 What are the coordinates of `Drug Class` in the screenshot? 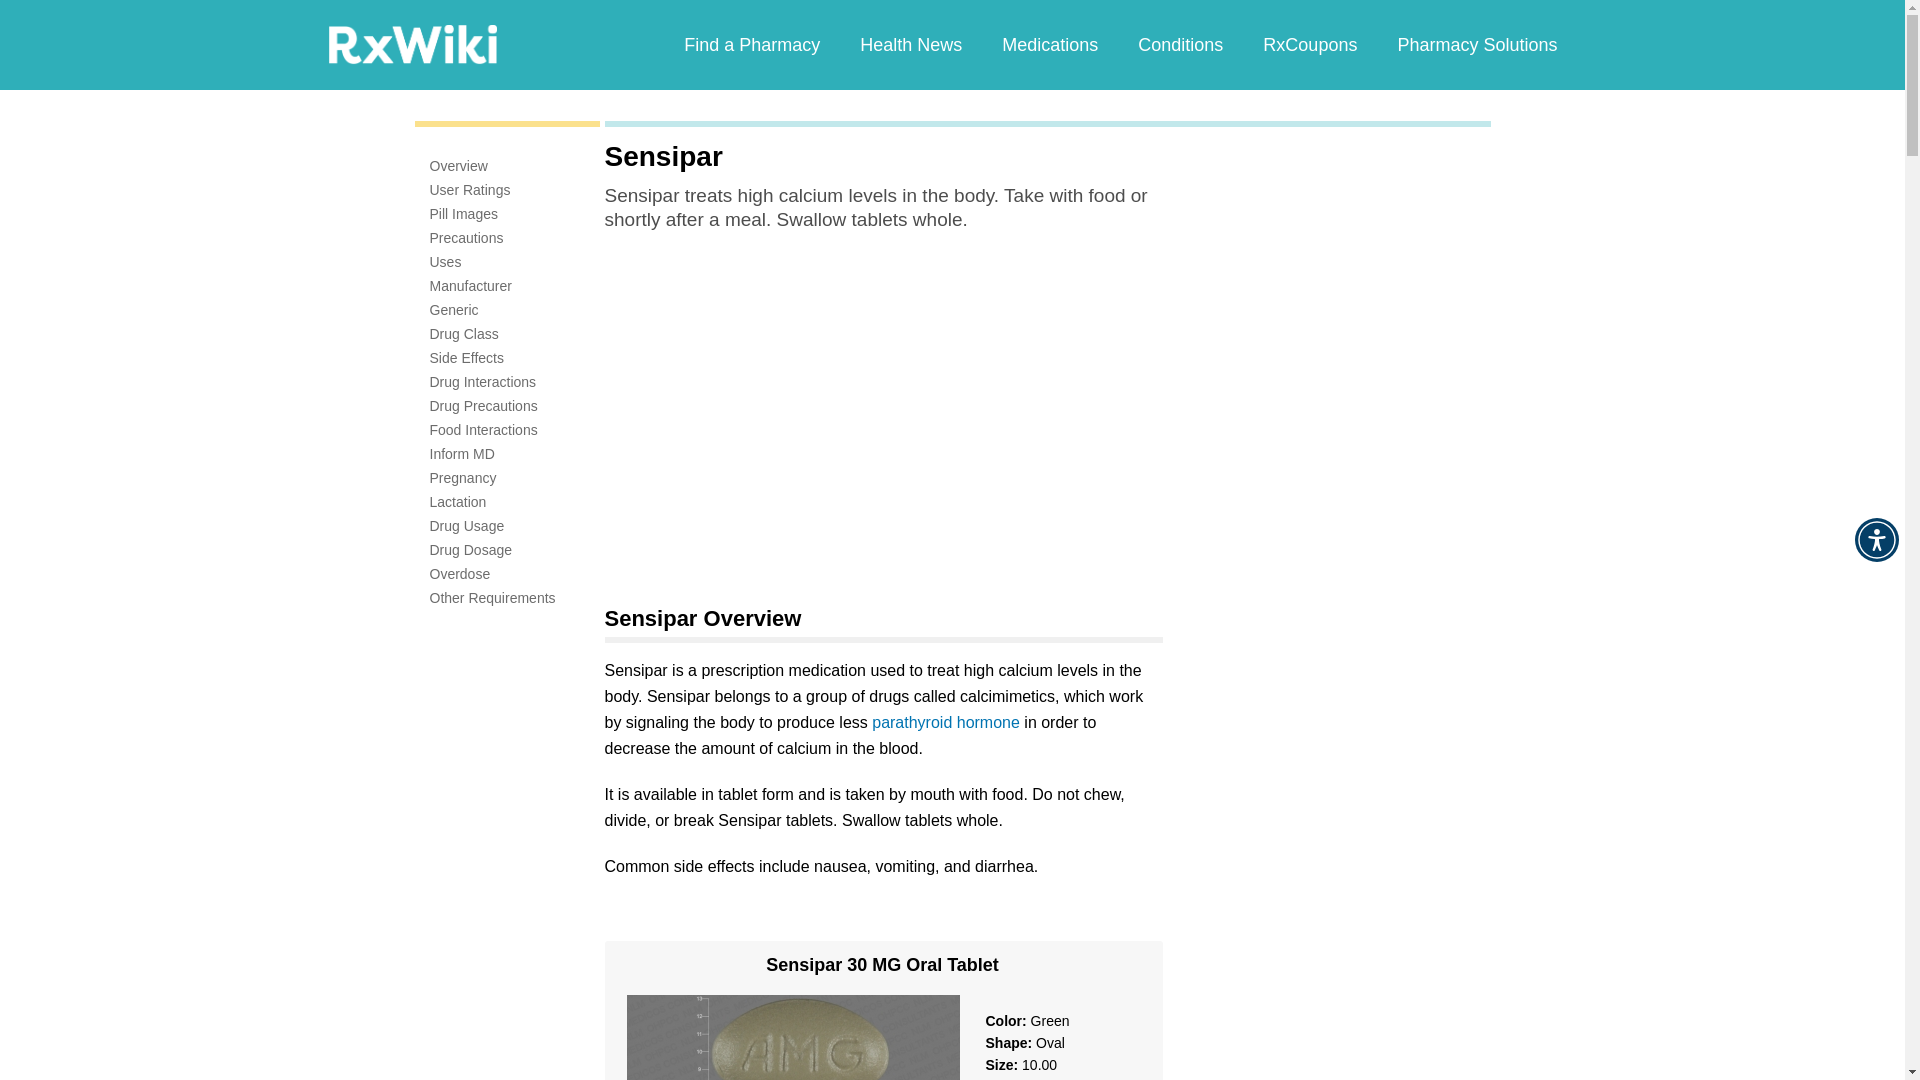 It's located at (464, 334).